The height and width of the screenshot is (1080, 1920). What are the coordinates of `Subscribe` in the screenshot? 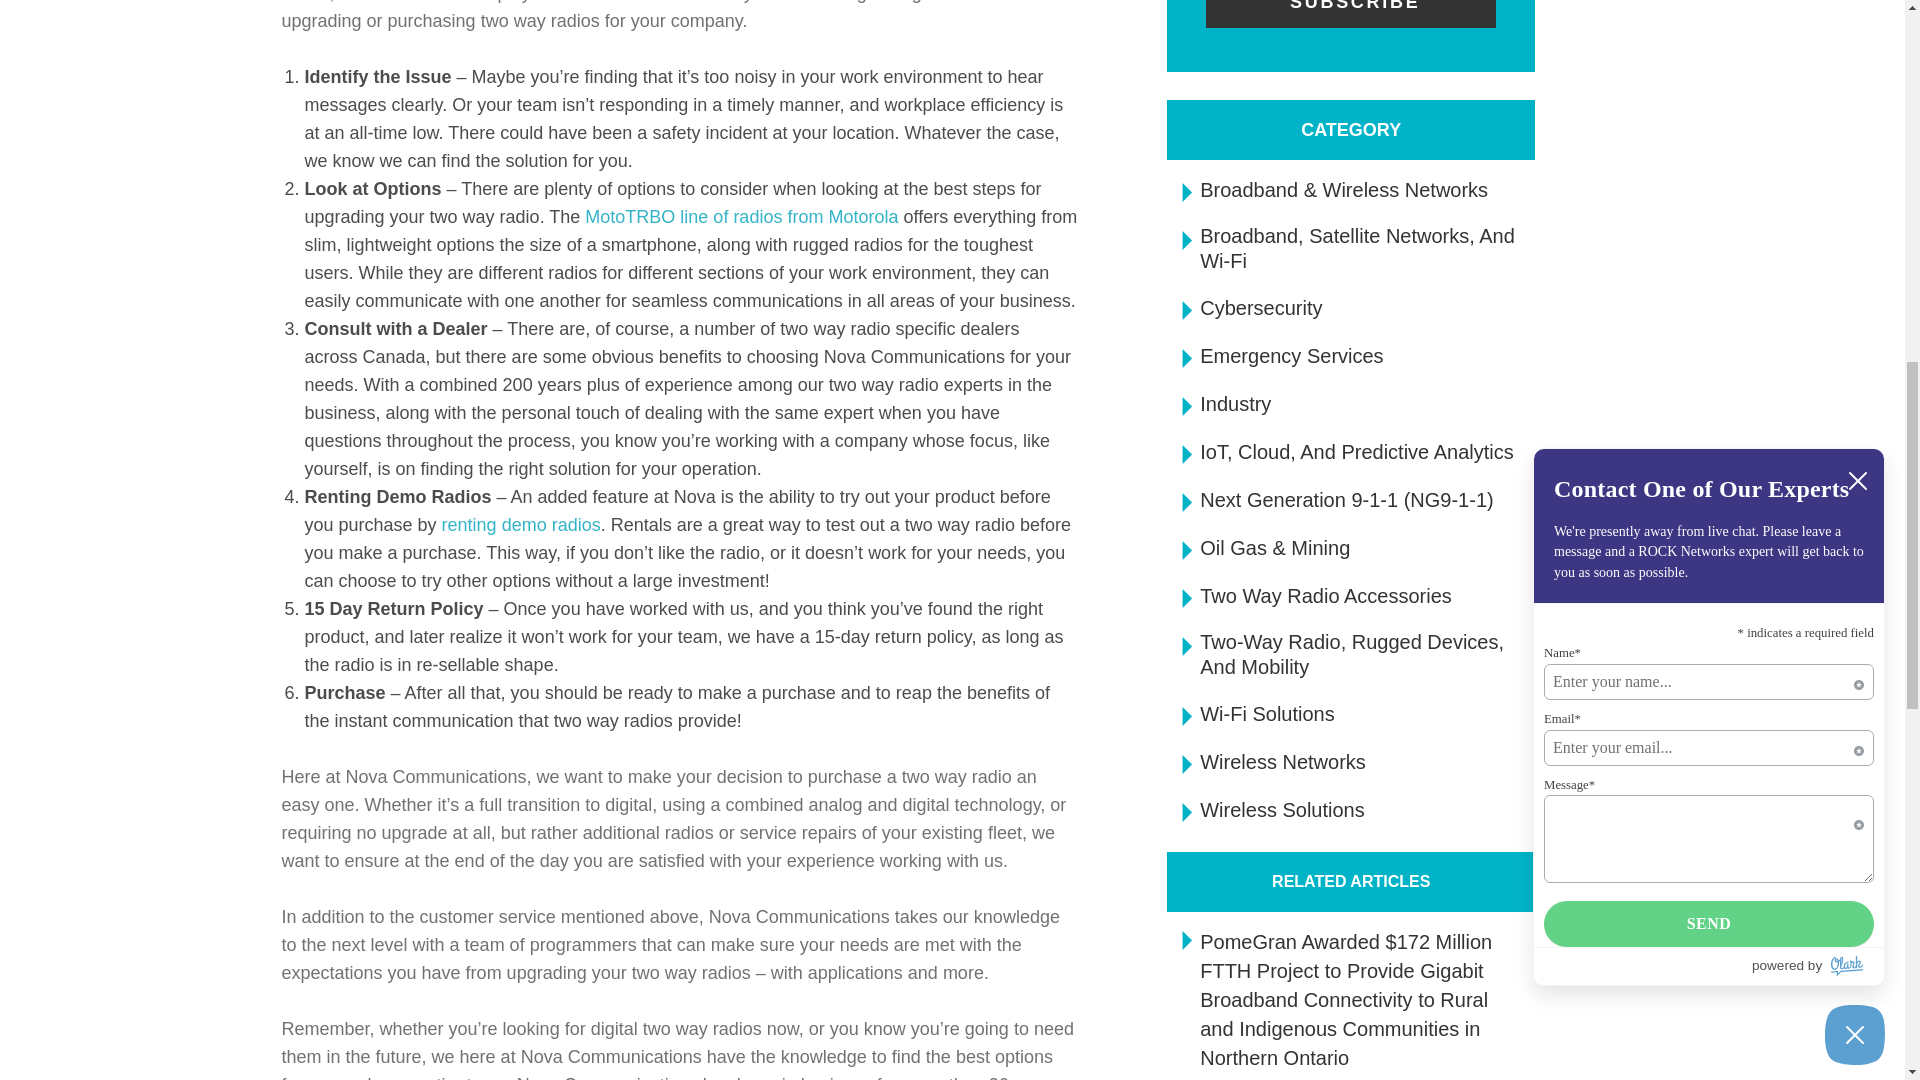 It's located at (1350, 14).